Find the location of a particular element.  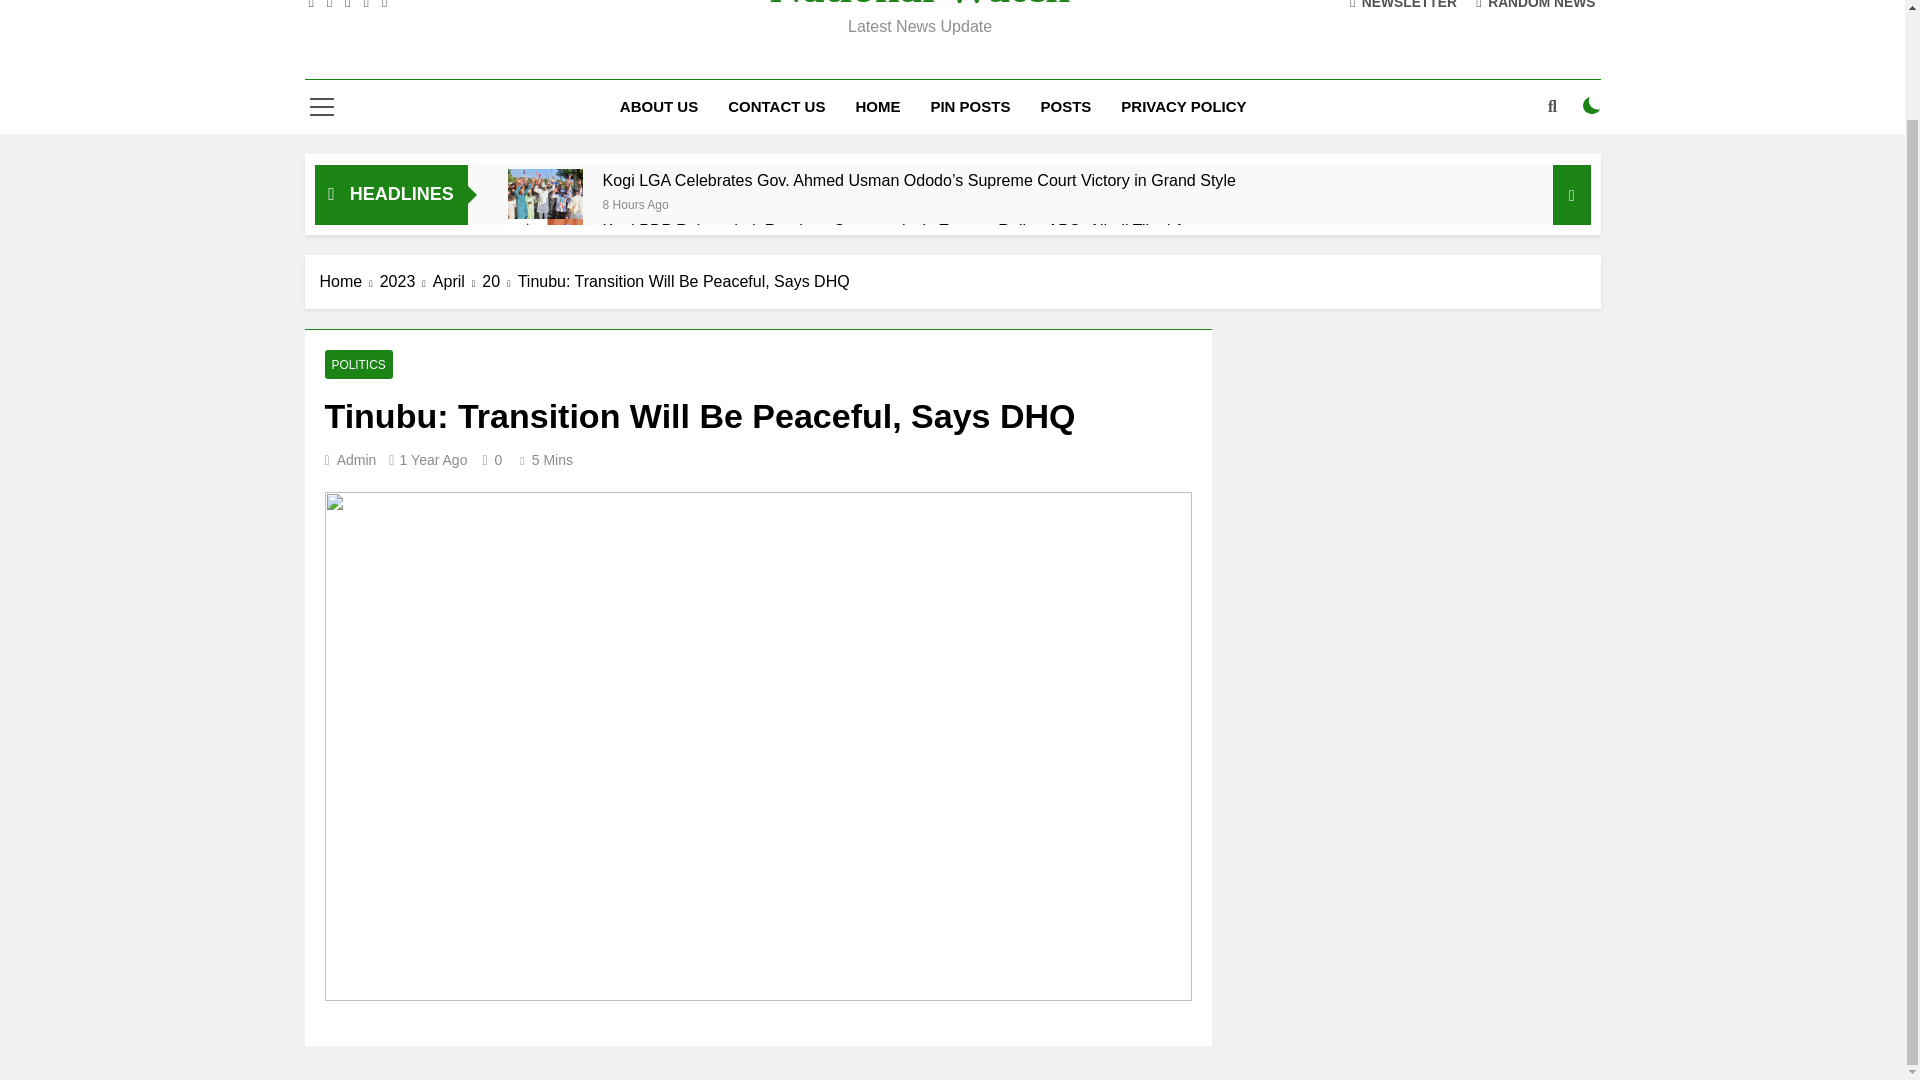

CONTACT US is located at coordinates (776, 106).